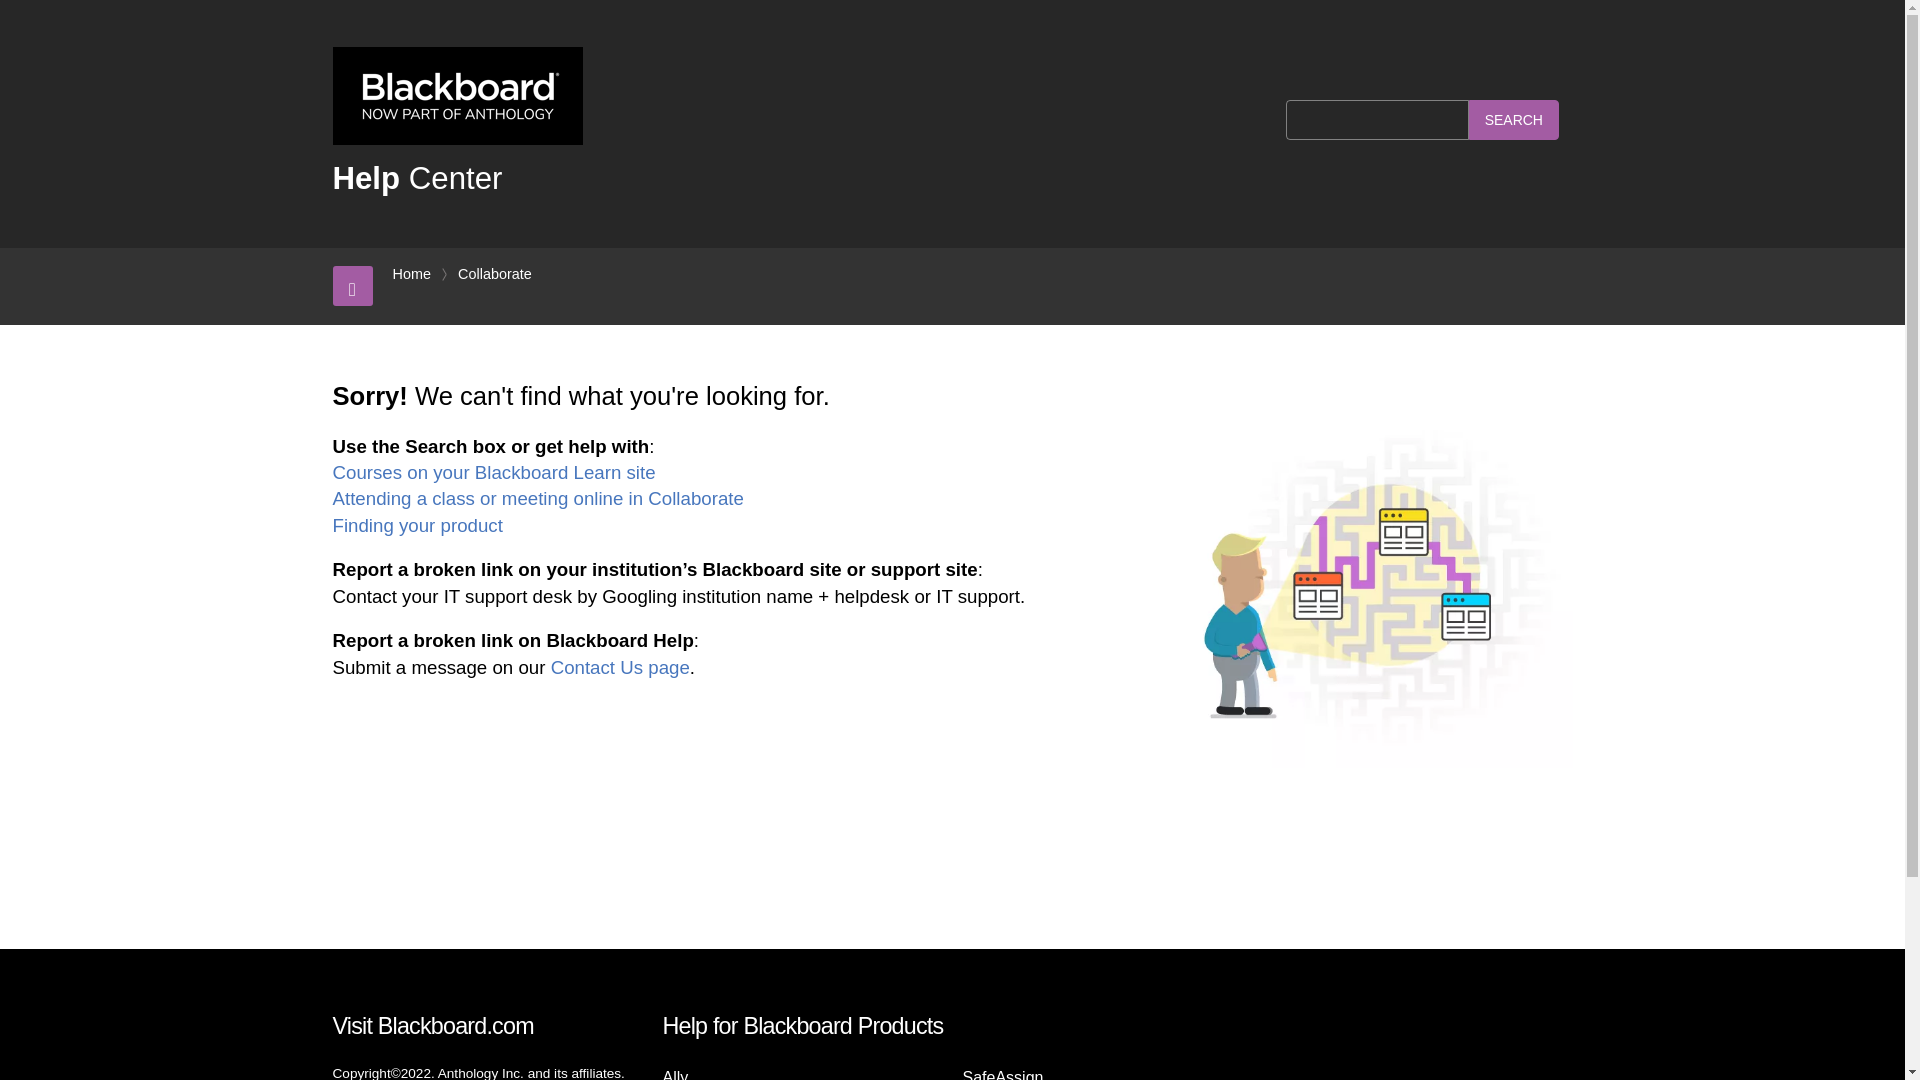 This screenshot has height=1080, width=1920. Describe the element at coordinates (1514, 120) in the screenshot. I see `Search` at that location.